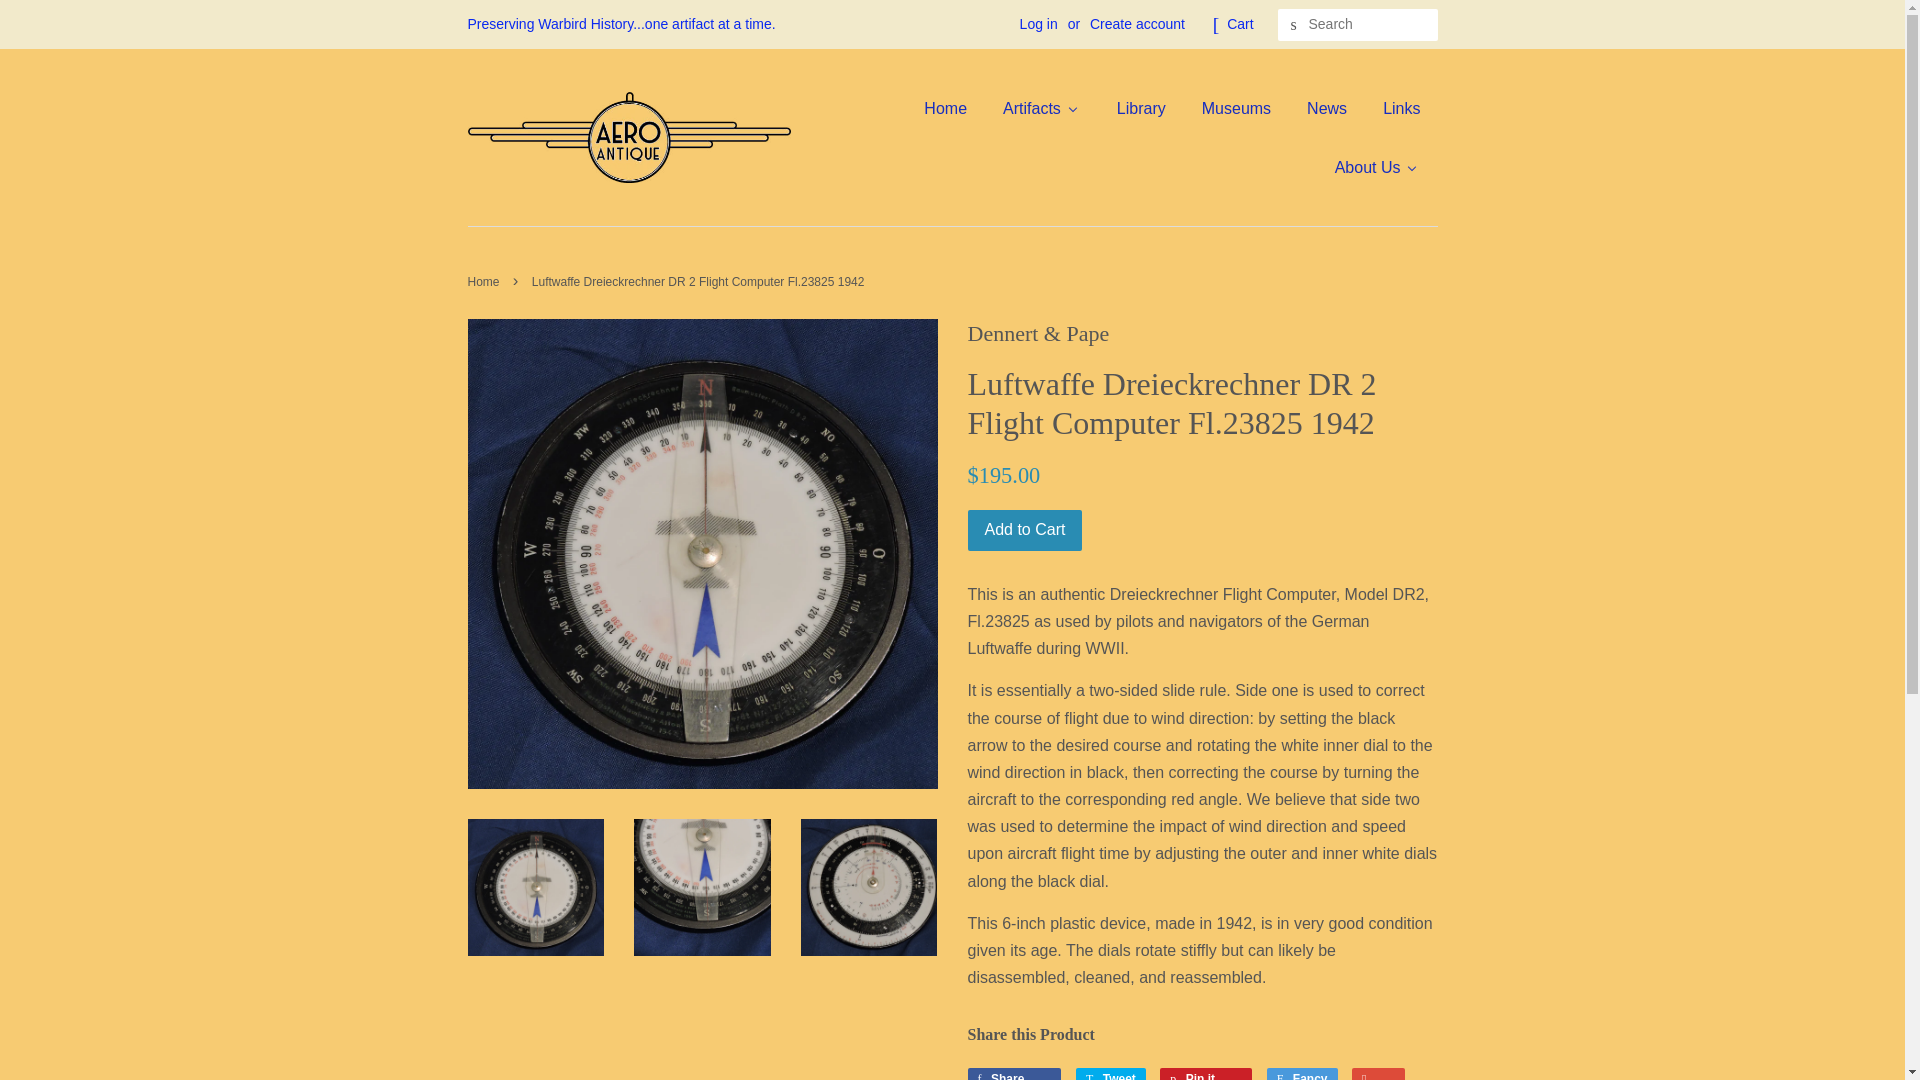  What do you see at coordinates (1038, 24) in the screenshot?
I see `Log in` at bounding box center [1038, 24].